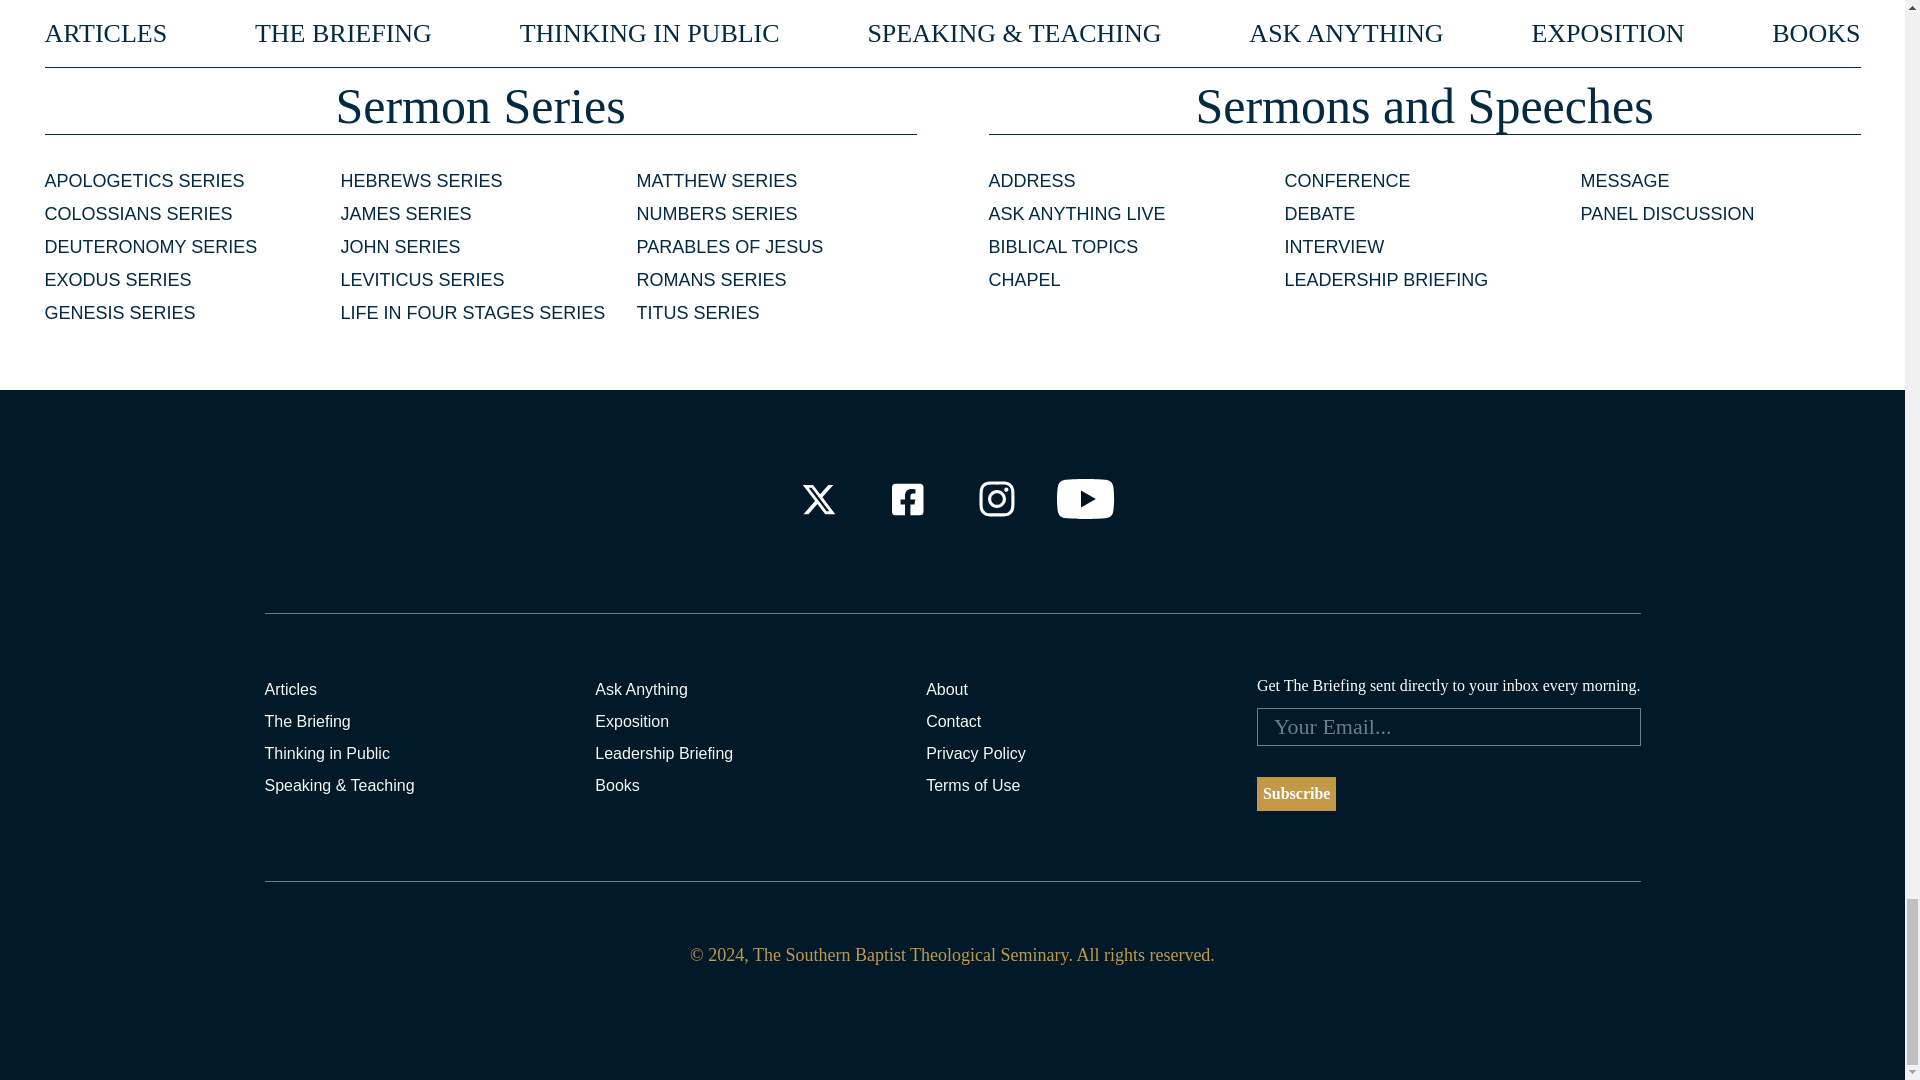 This screenshot has width=1920, height=1080. Describe the element at coordinates (1296, 794) in the screenshot. I see `Subscribe` at that location.